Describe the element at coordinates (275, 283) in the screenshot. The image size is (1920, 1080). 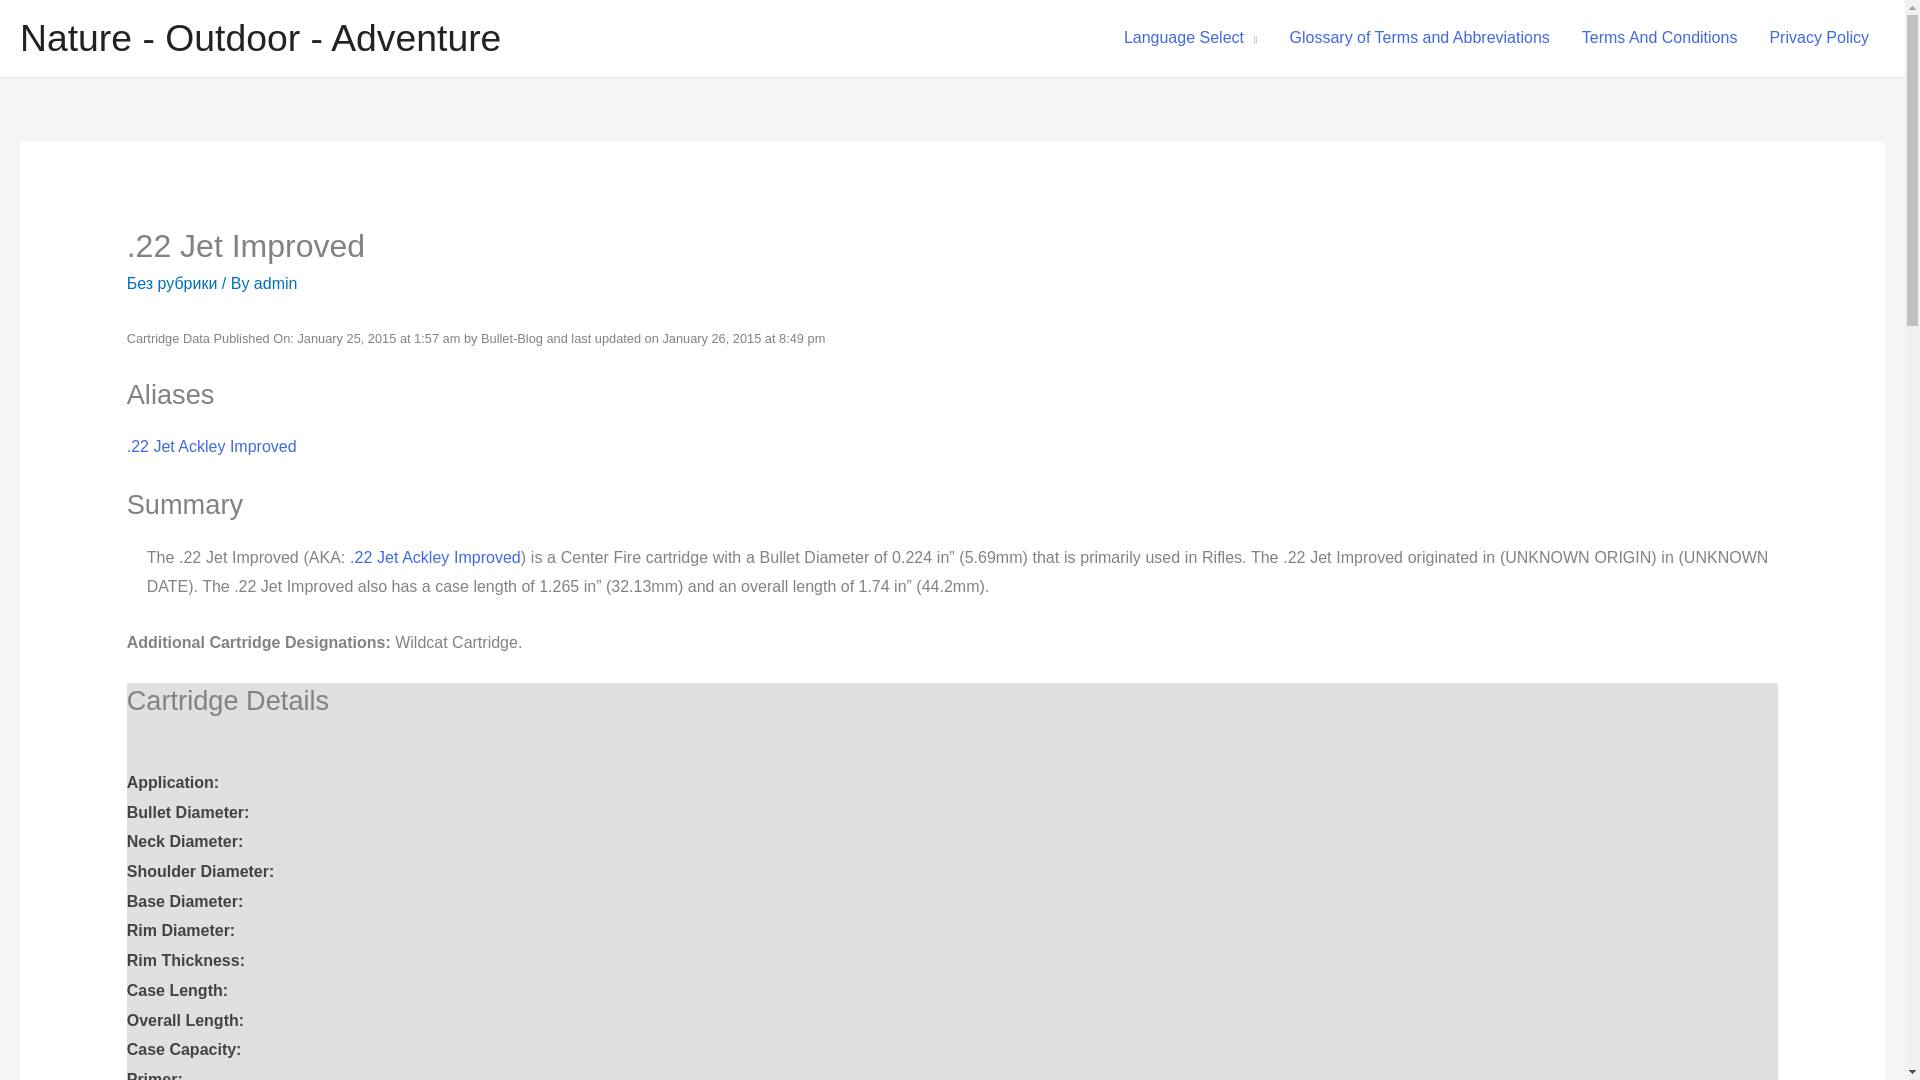
I see `admin` at that location.